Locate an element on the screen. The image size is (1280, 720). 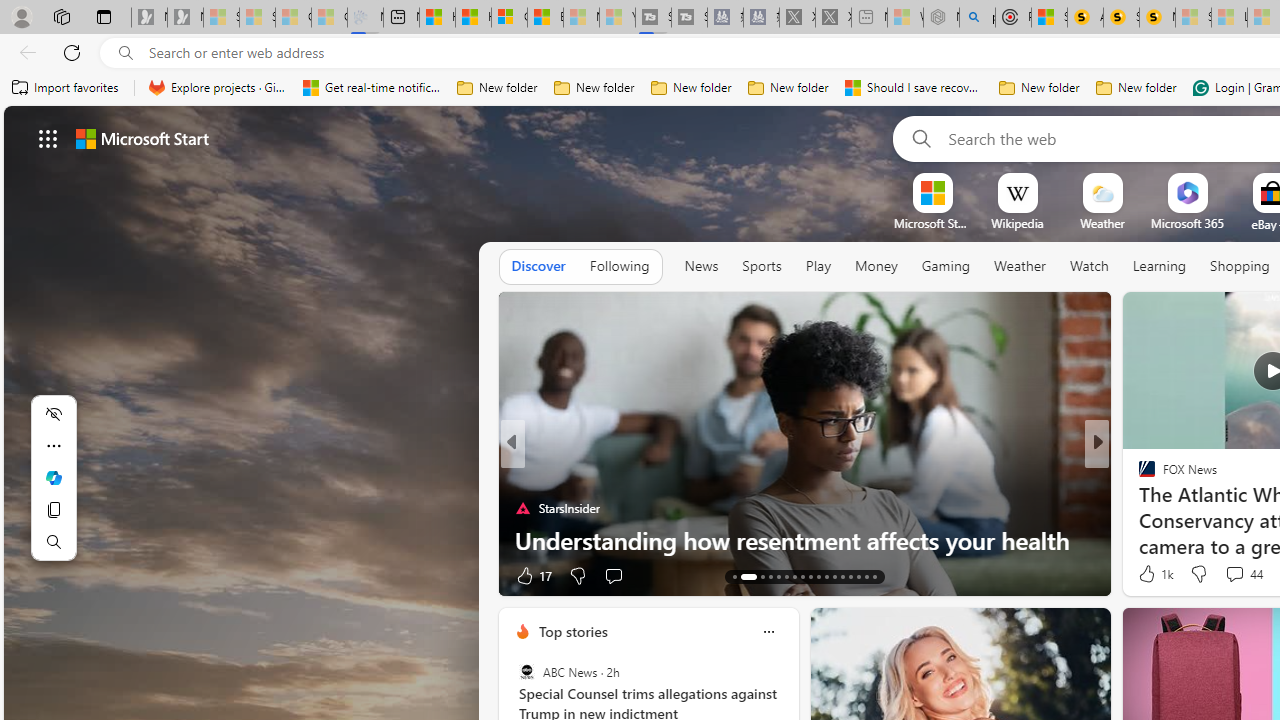
View comments 2 Comment is located at coordinates (1229, 576).